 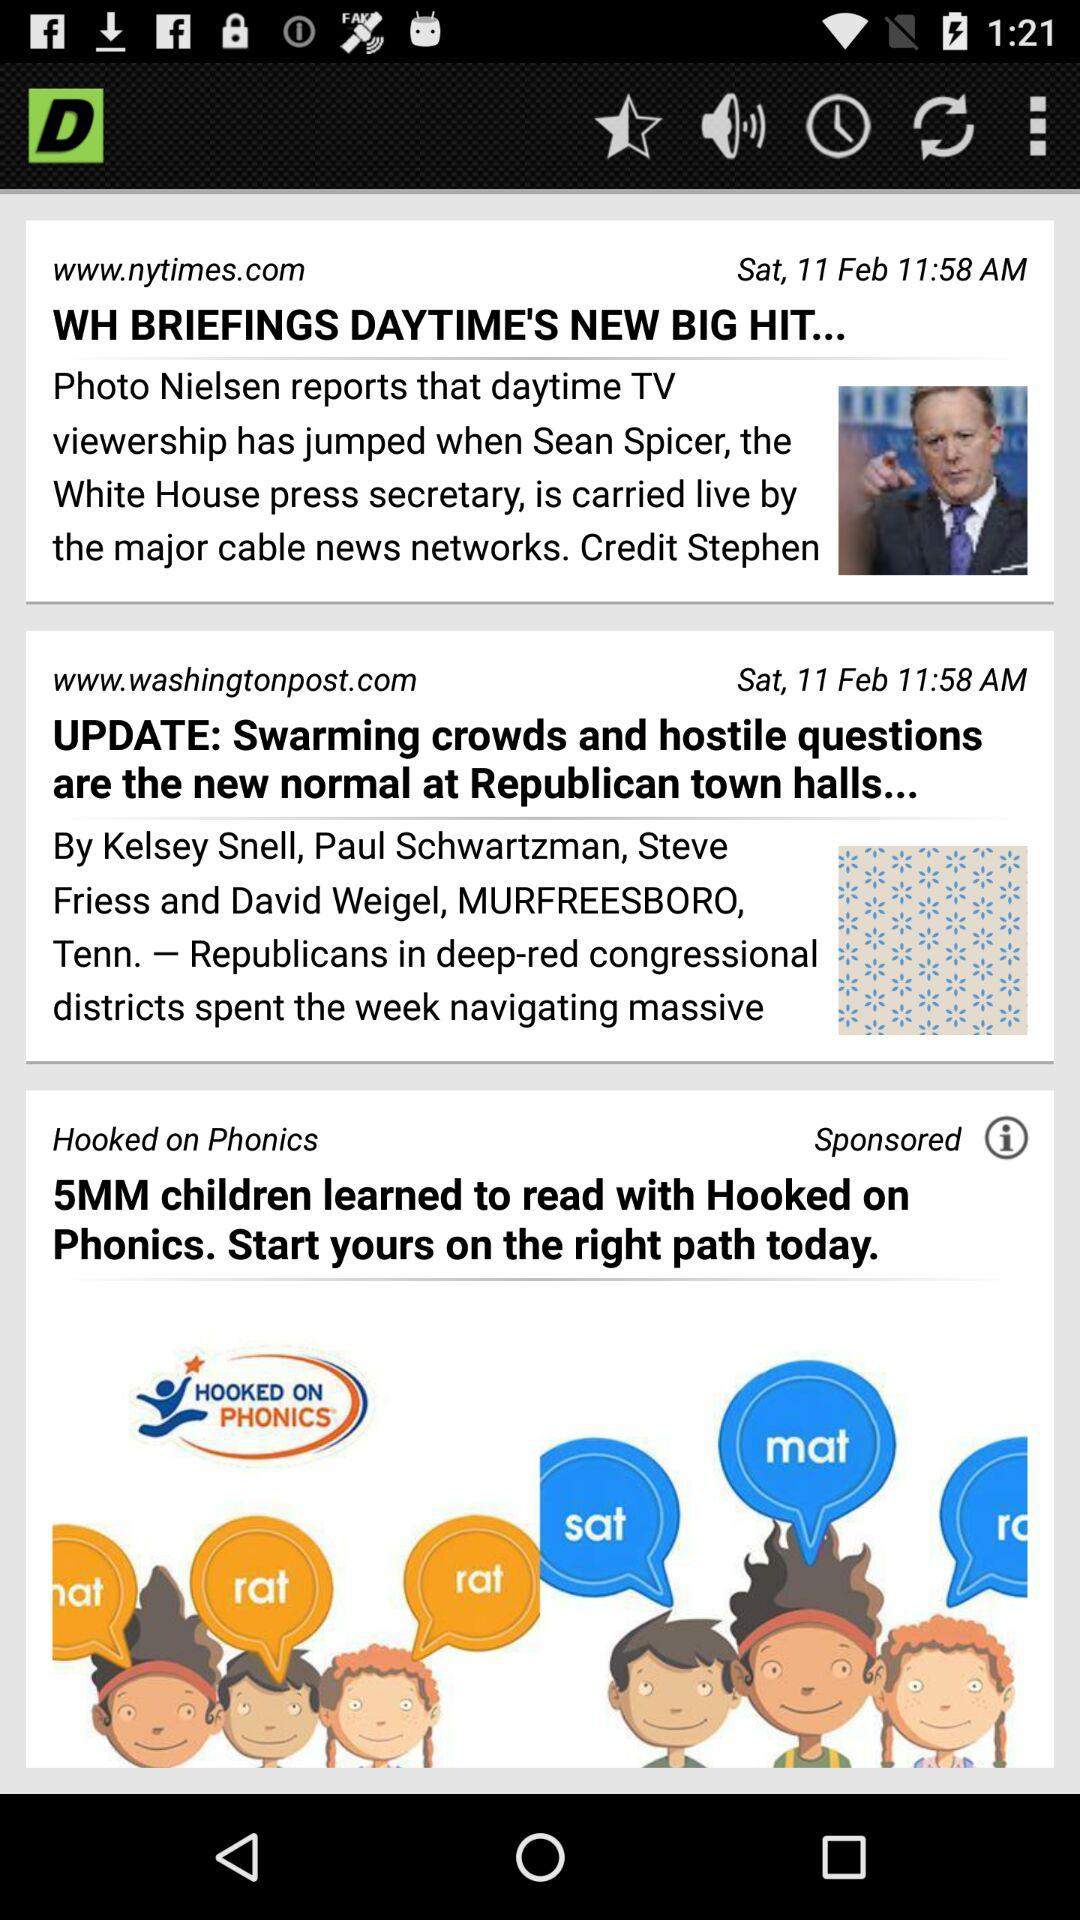 I want to click on tap the app next to sponsored item, so click(x=1006, y=1137).